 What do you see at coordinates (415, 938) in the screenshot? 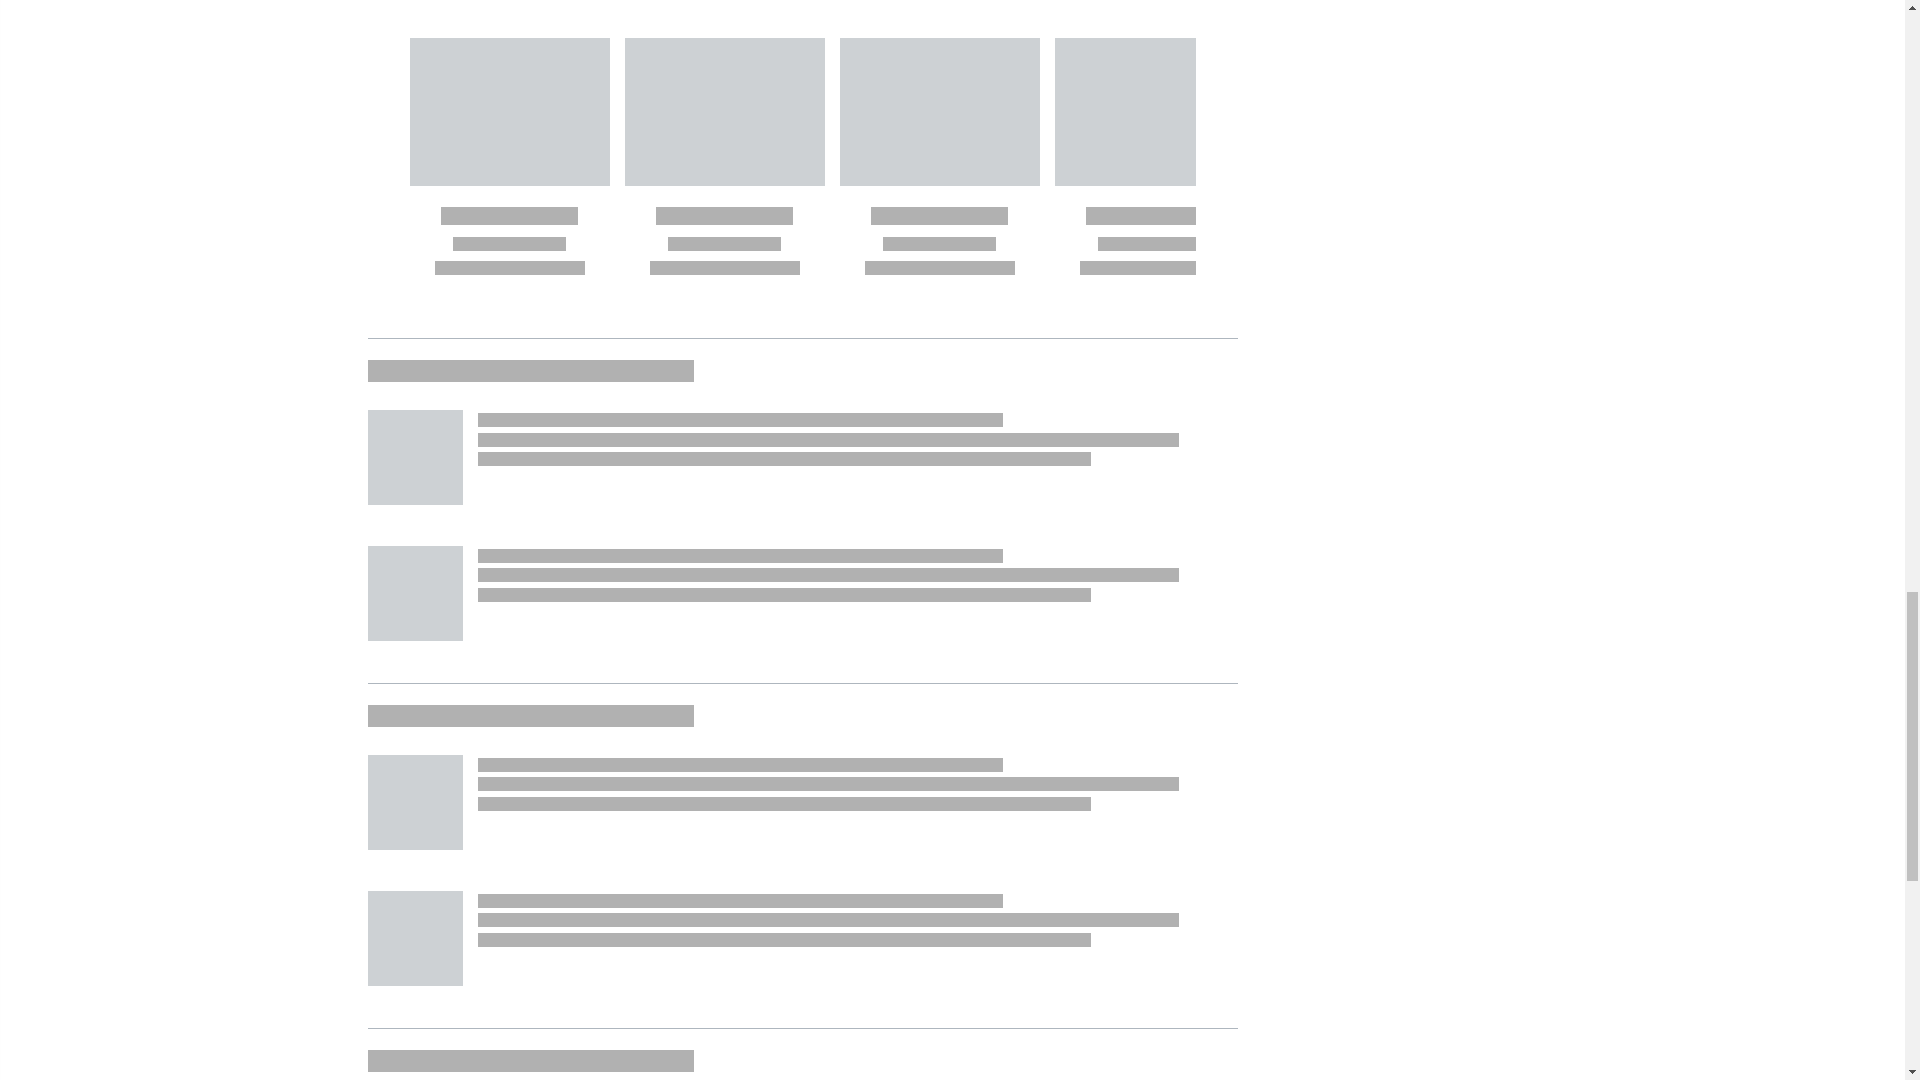
I see `Placeholder` at bounding box center [415, 938].